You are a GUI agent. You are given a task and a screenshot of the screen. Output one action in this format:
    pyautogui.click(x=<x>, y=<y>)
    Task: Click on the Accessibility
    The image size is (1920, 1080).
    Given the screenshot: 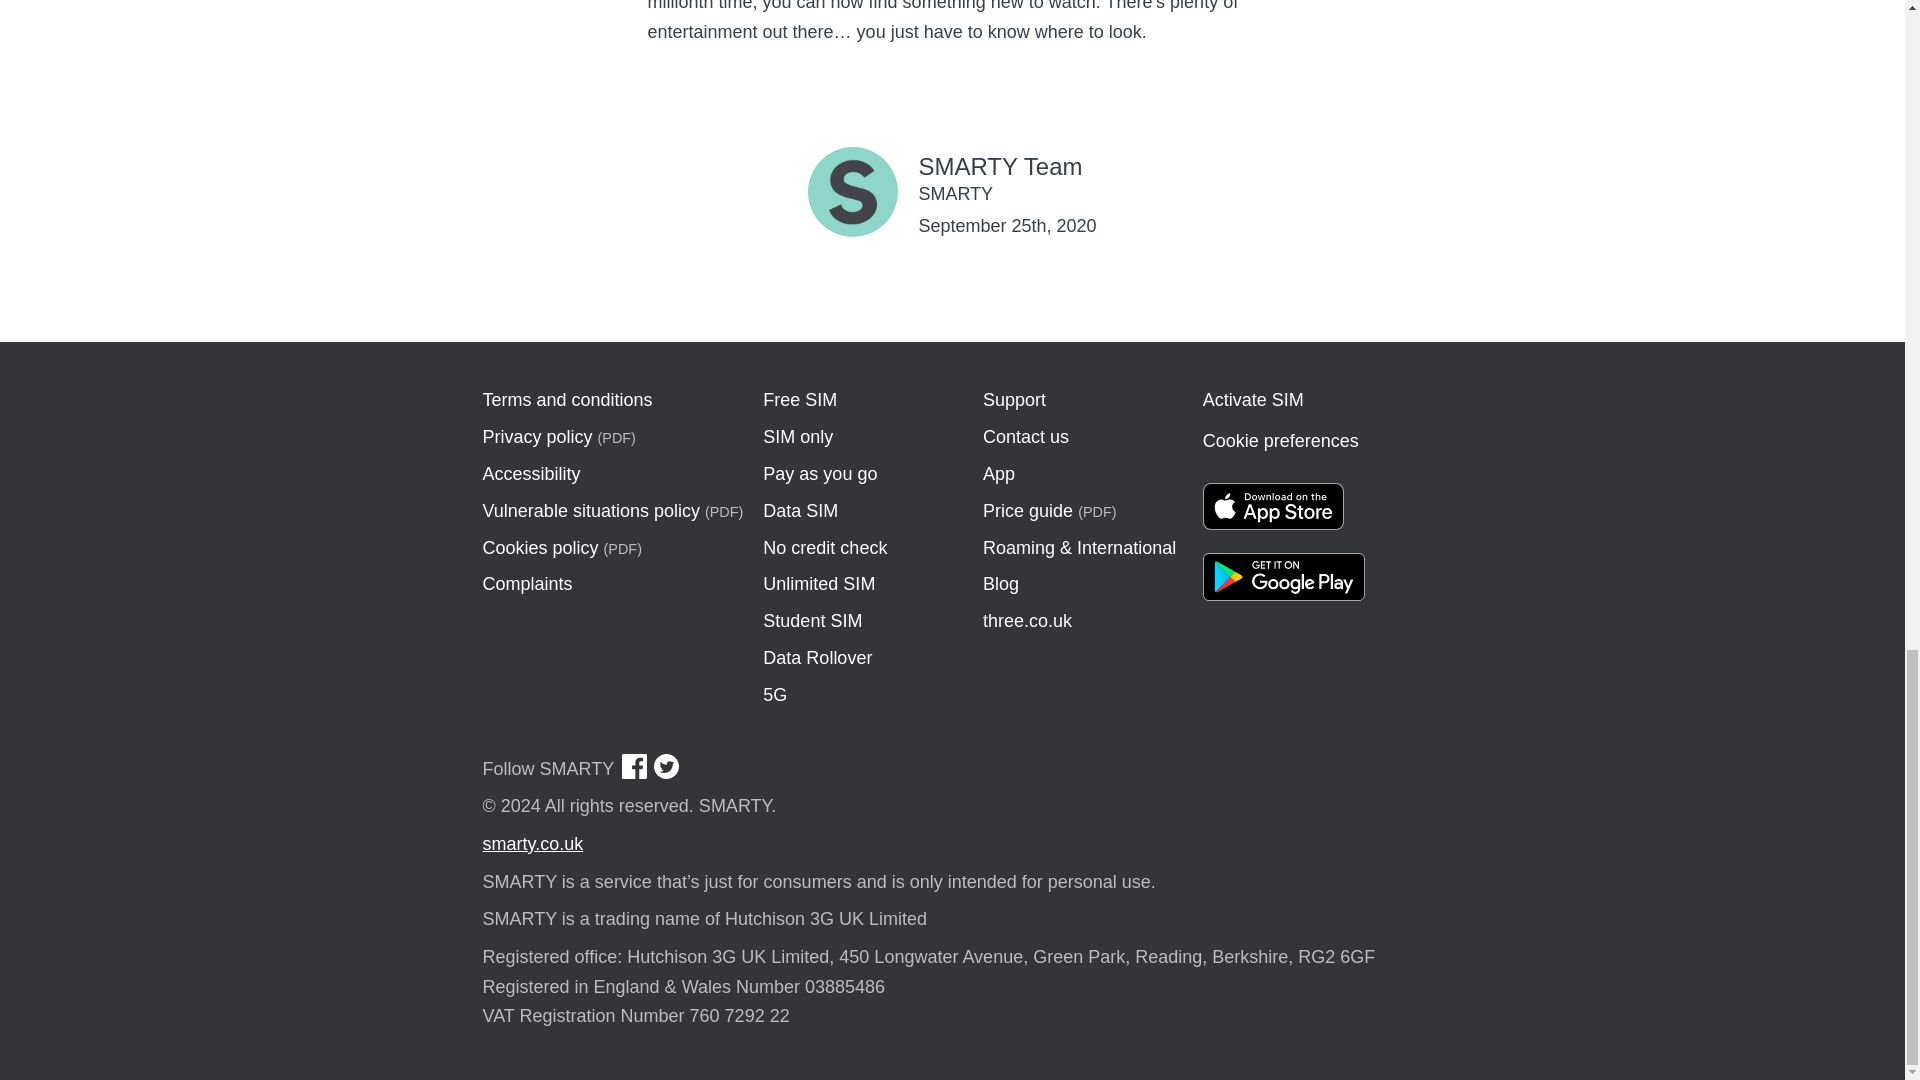 What is the action you would take?
    pyautogui.click(x=530, y=474)
    